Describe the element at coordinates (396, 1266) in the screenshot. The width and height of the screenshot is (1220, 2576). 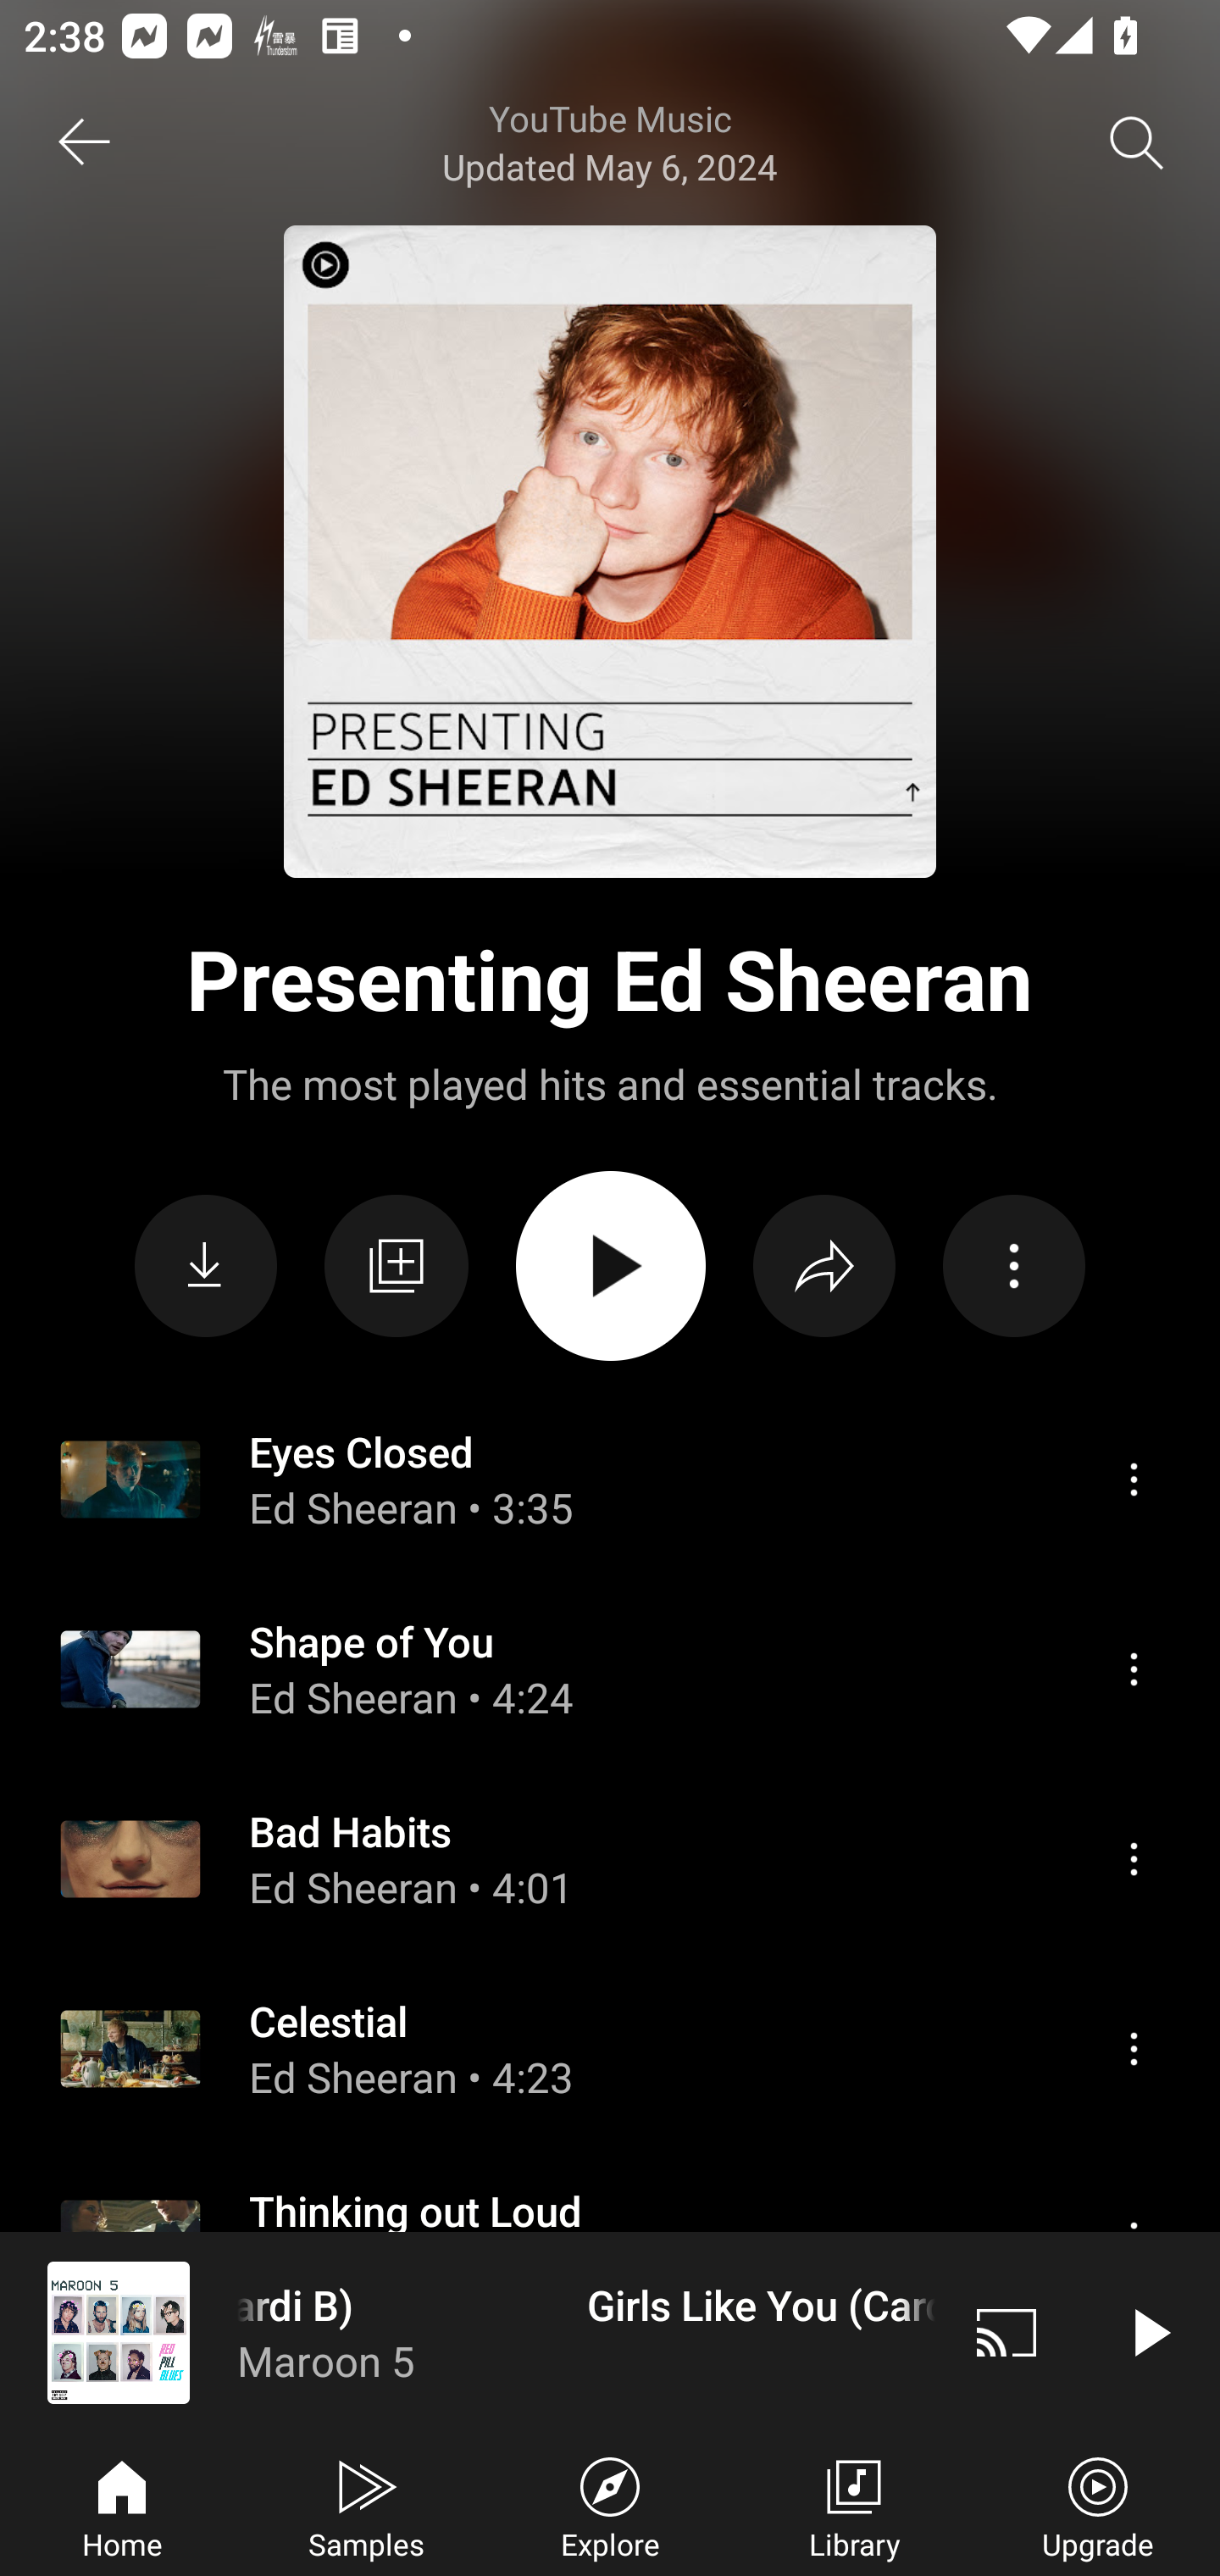
I see `Save to library` at that location.